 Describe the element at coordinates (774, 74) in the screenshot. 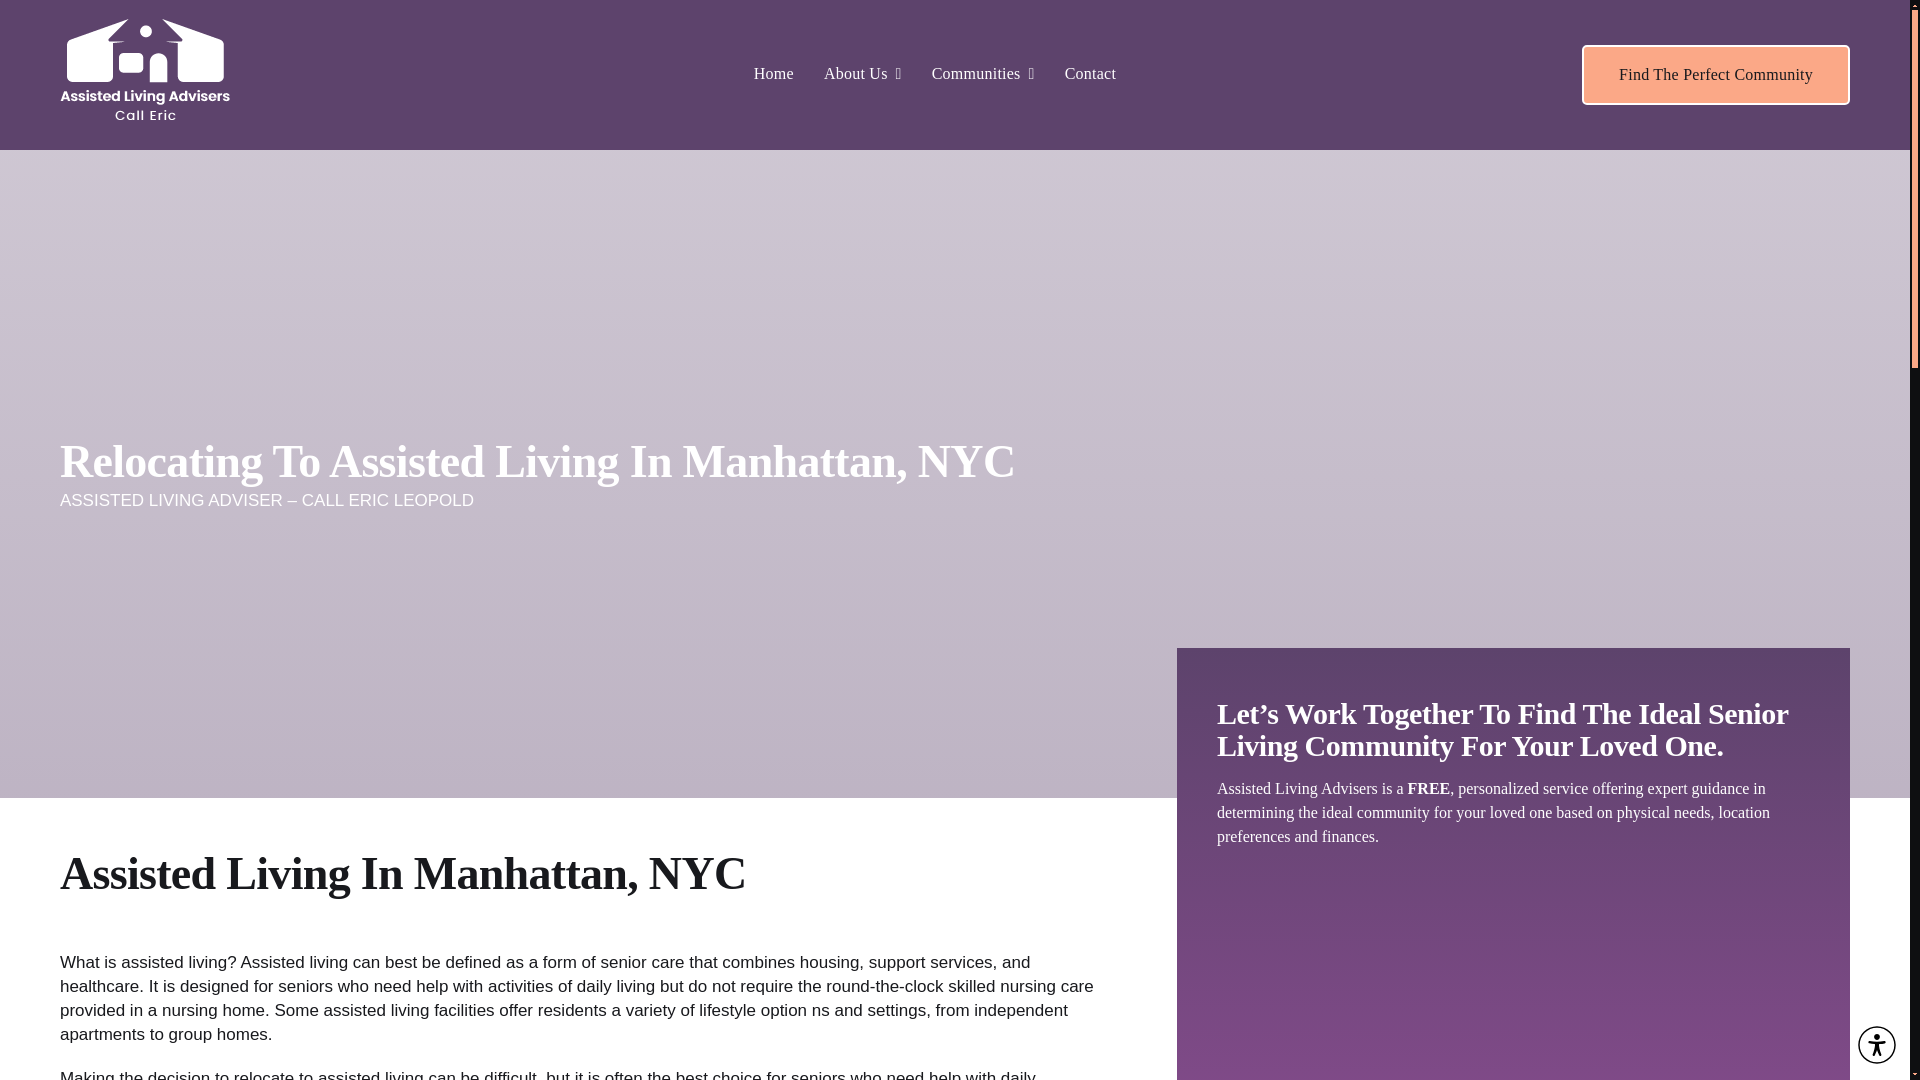

I see `Home` at that location.